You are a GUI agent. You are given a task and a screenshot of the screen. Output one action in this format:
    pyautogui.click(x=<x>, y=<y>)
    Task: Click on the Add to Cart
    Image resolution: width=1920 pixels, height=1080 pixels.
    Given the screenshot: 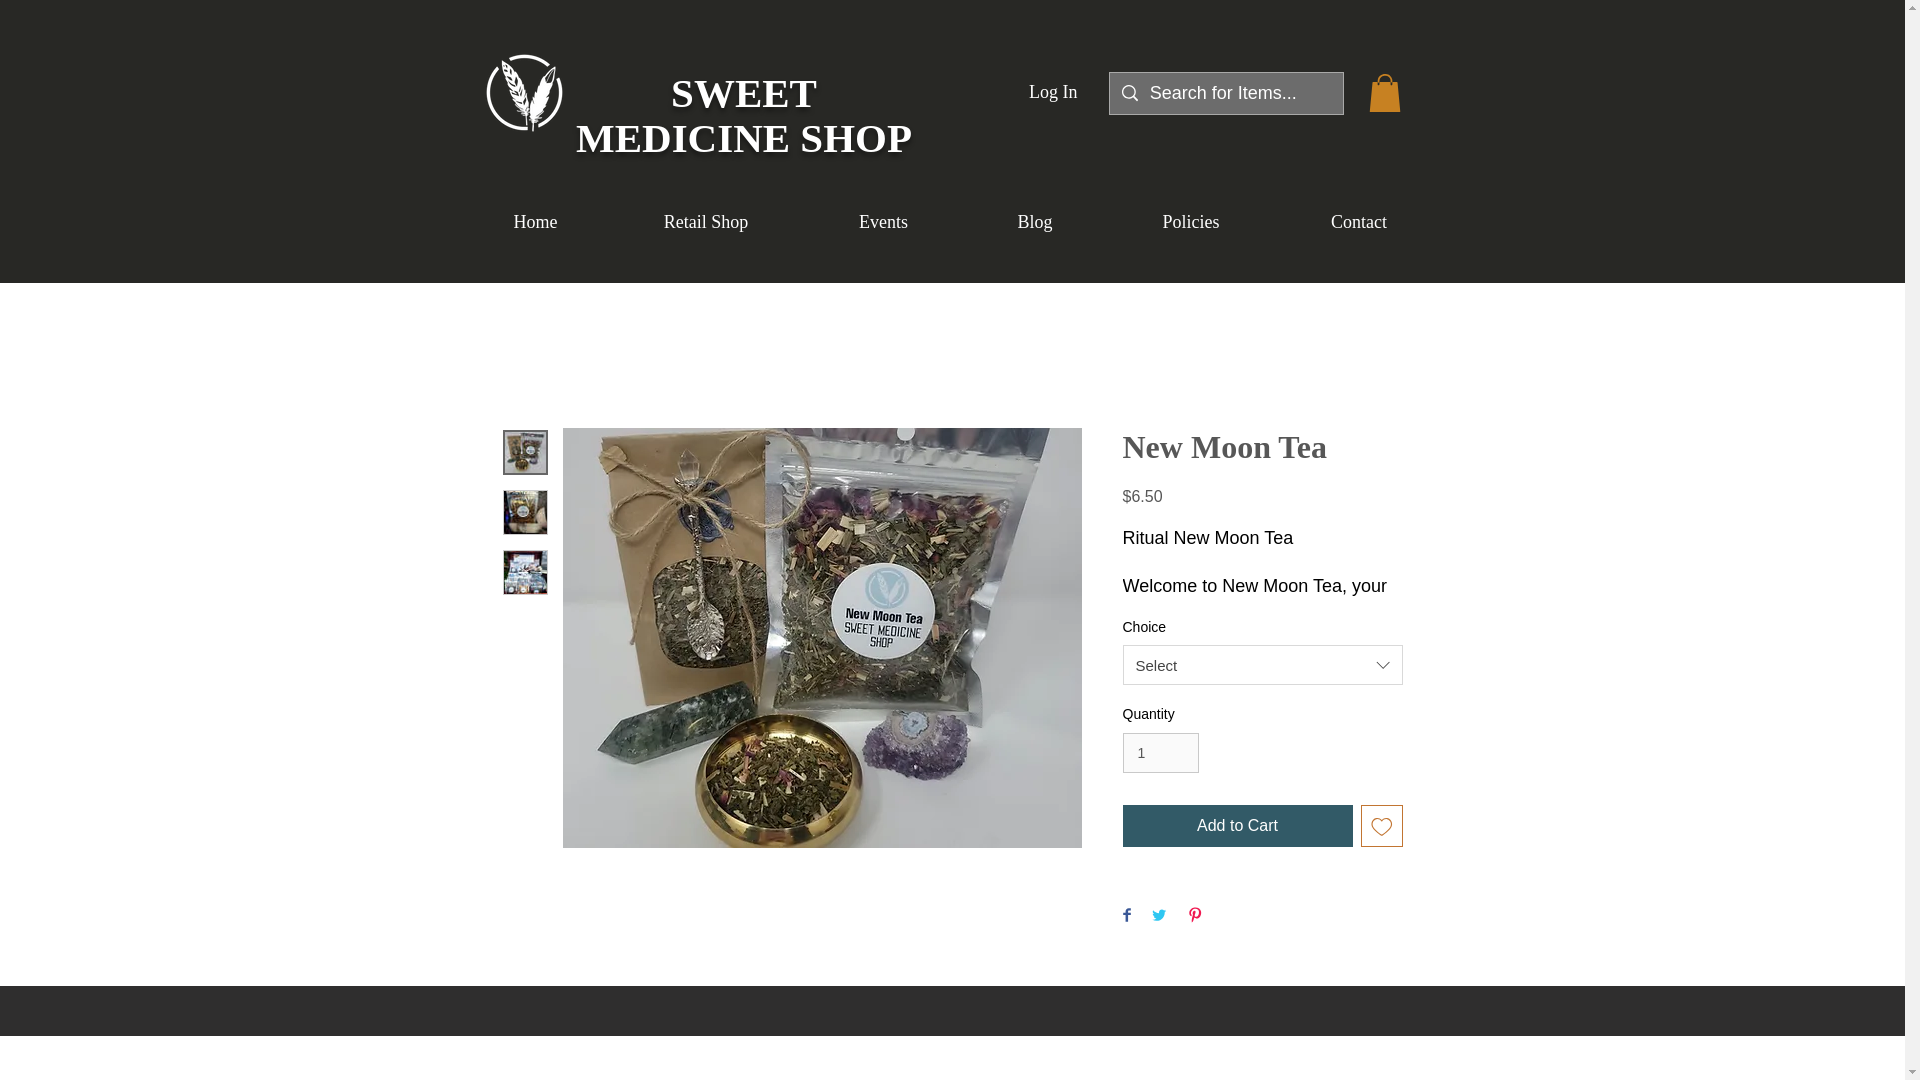 What is the action you would take?
    pyautogui.click(x=1236, y=825)
    